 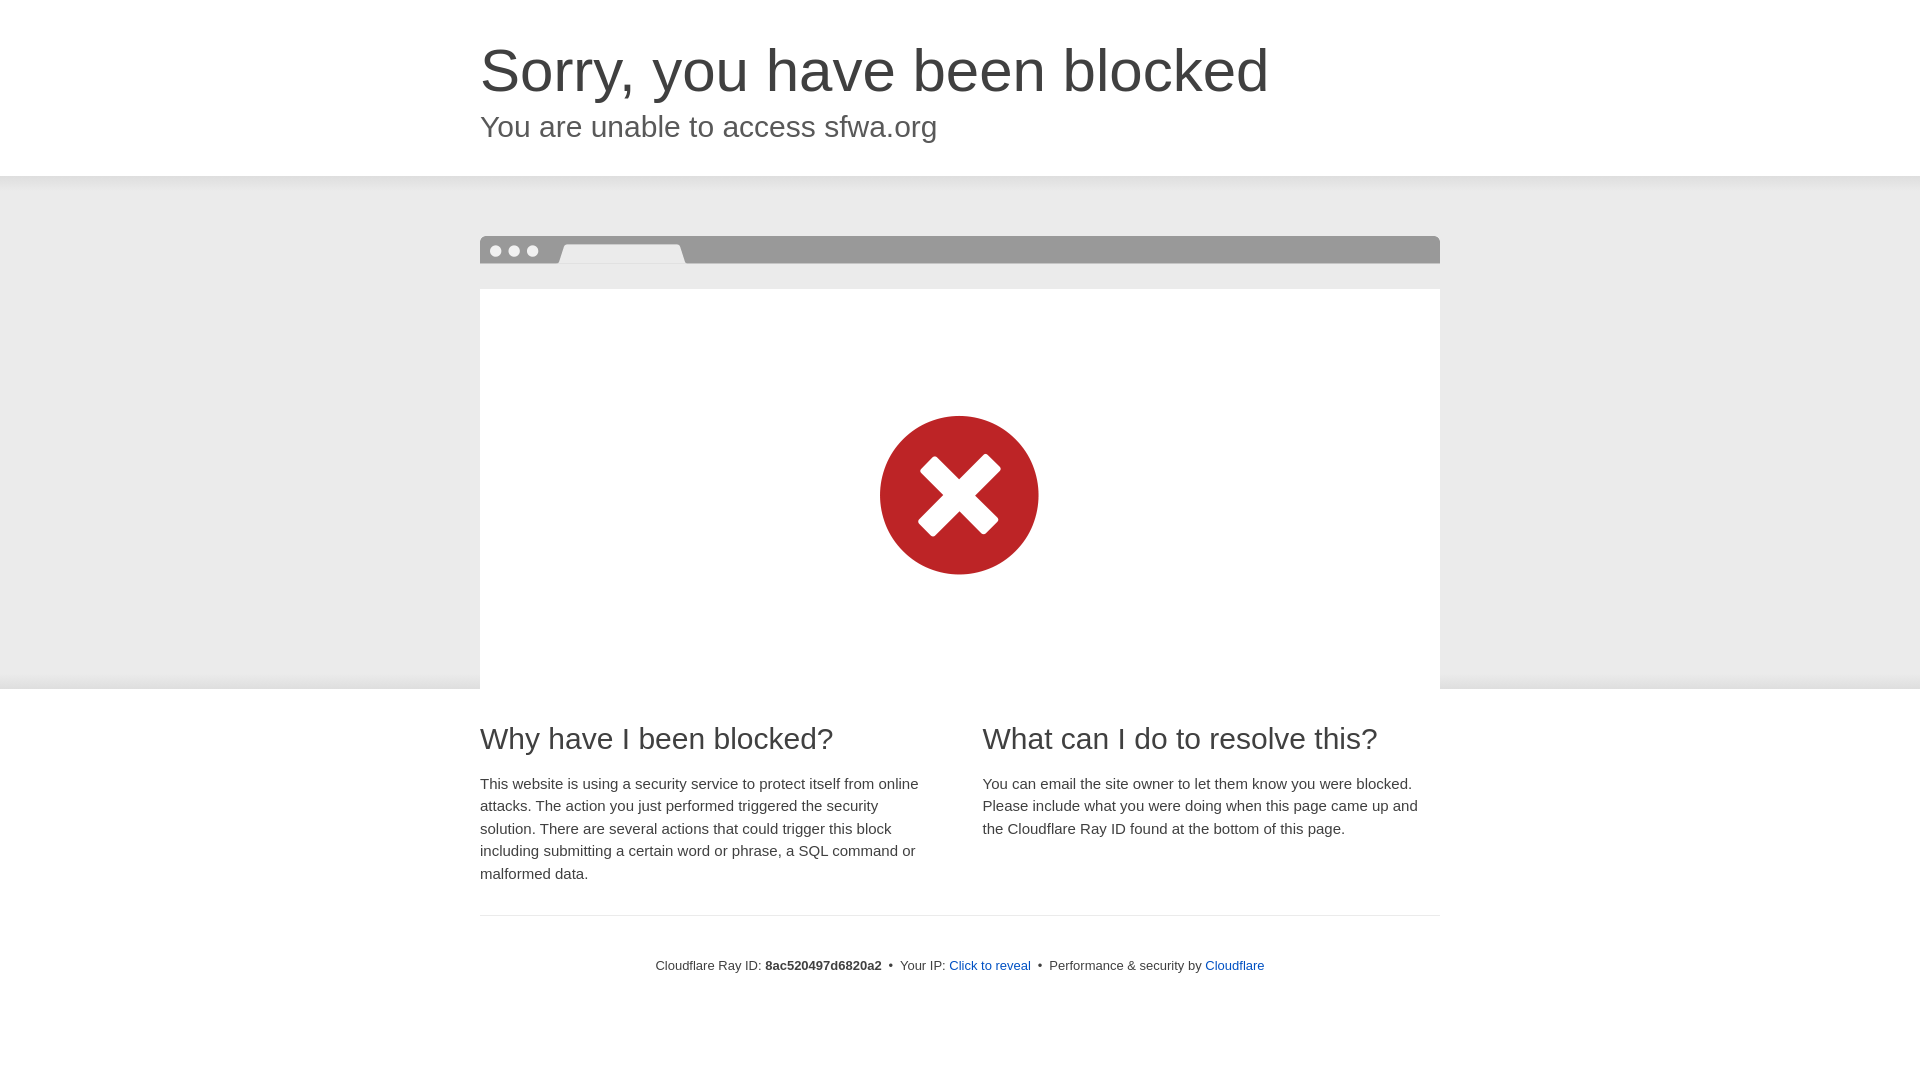 What do you see at coordinates (990, 966) in the screenshot?
I see `Click to reveal` at bounding box center [990, 966].